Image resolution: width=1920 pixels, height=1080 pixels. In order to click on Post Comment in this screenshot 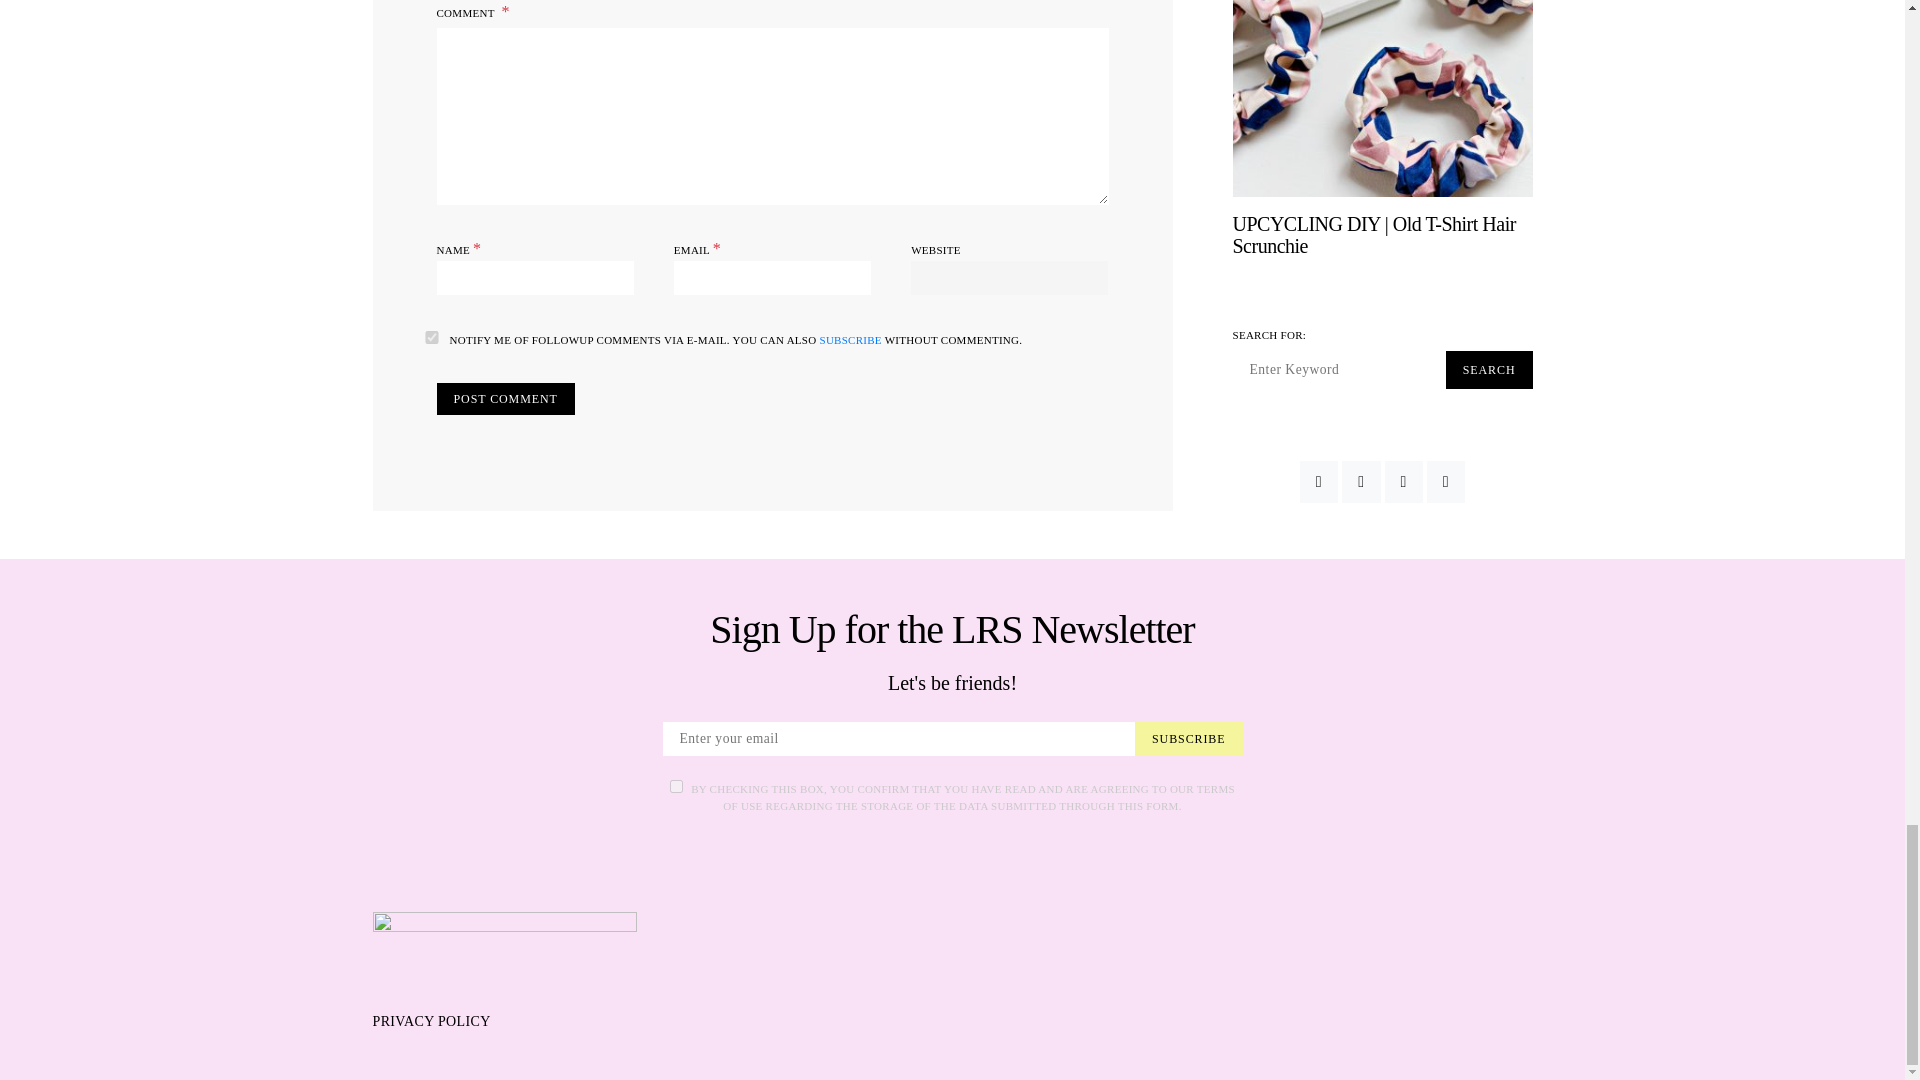, I will do `click(504, 398)`.